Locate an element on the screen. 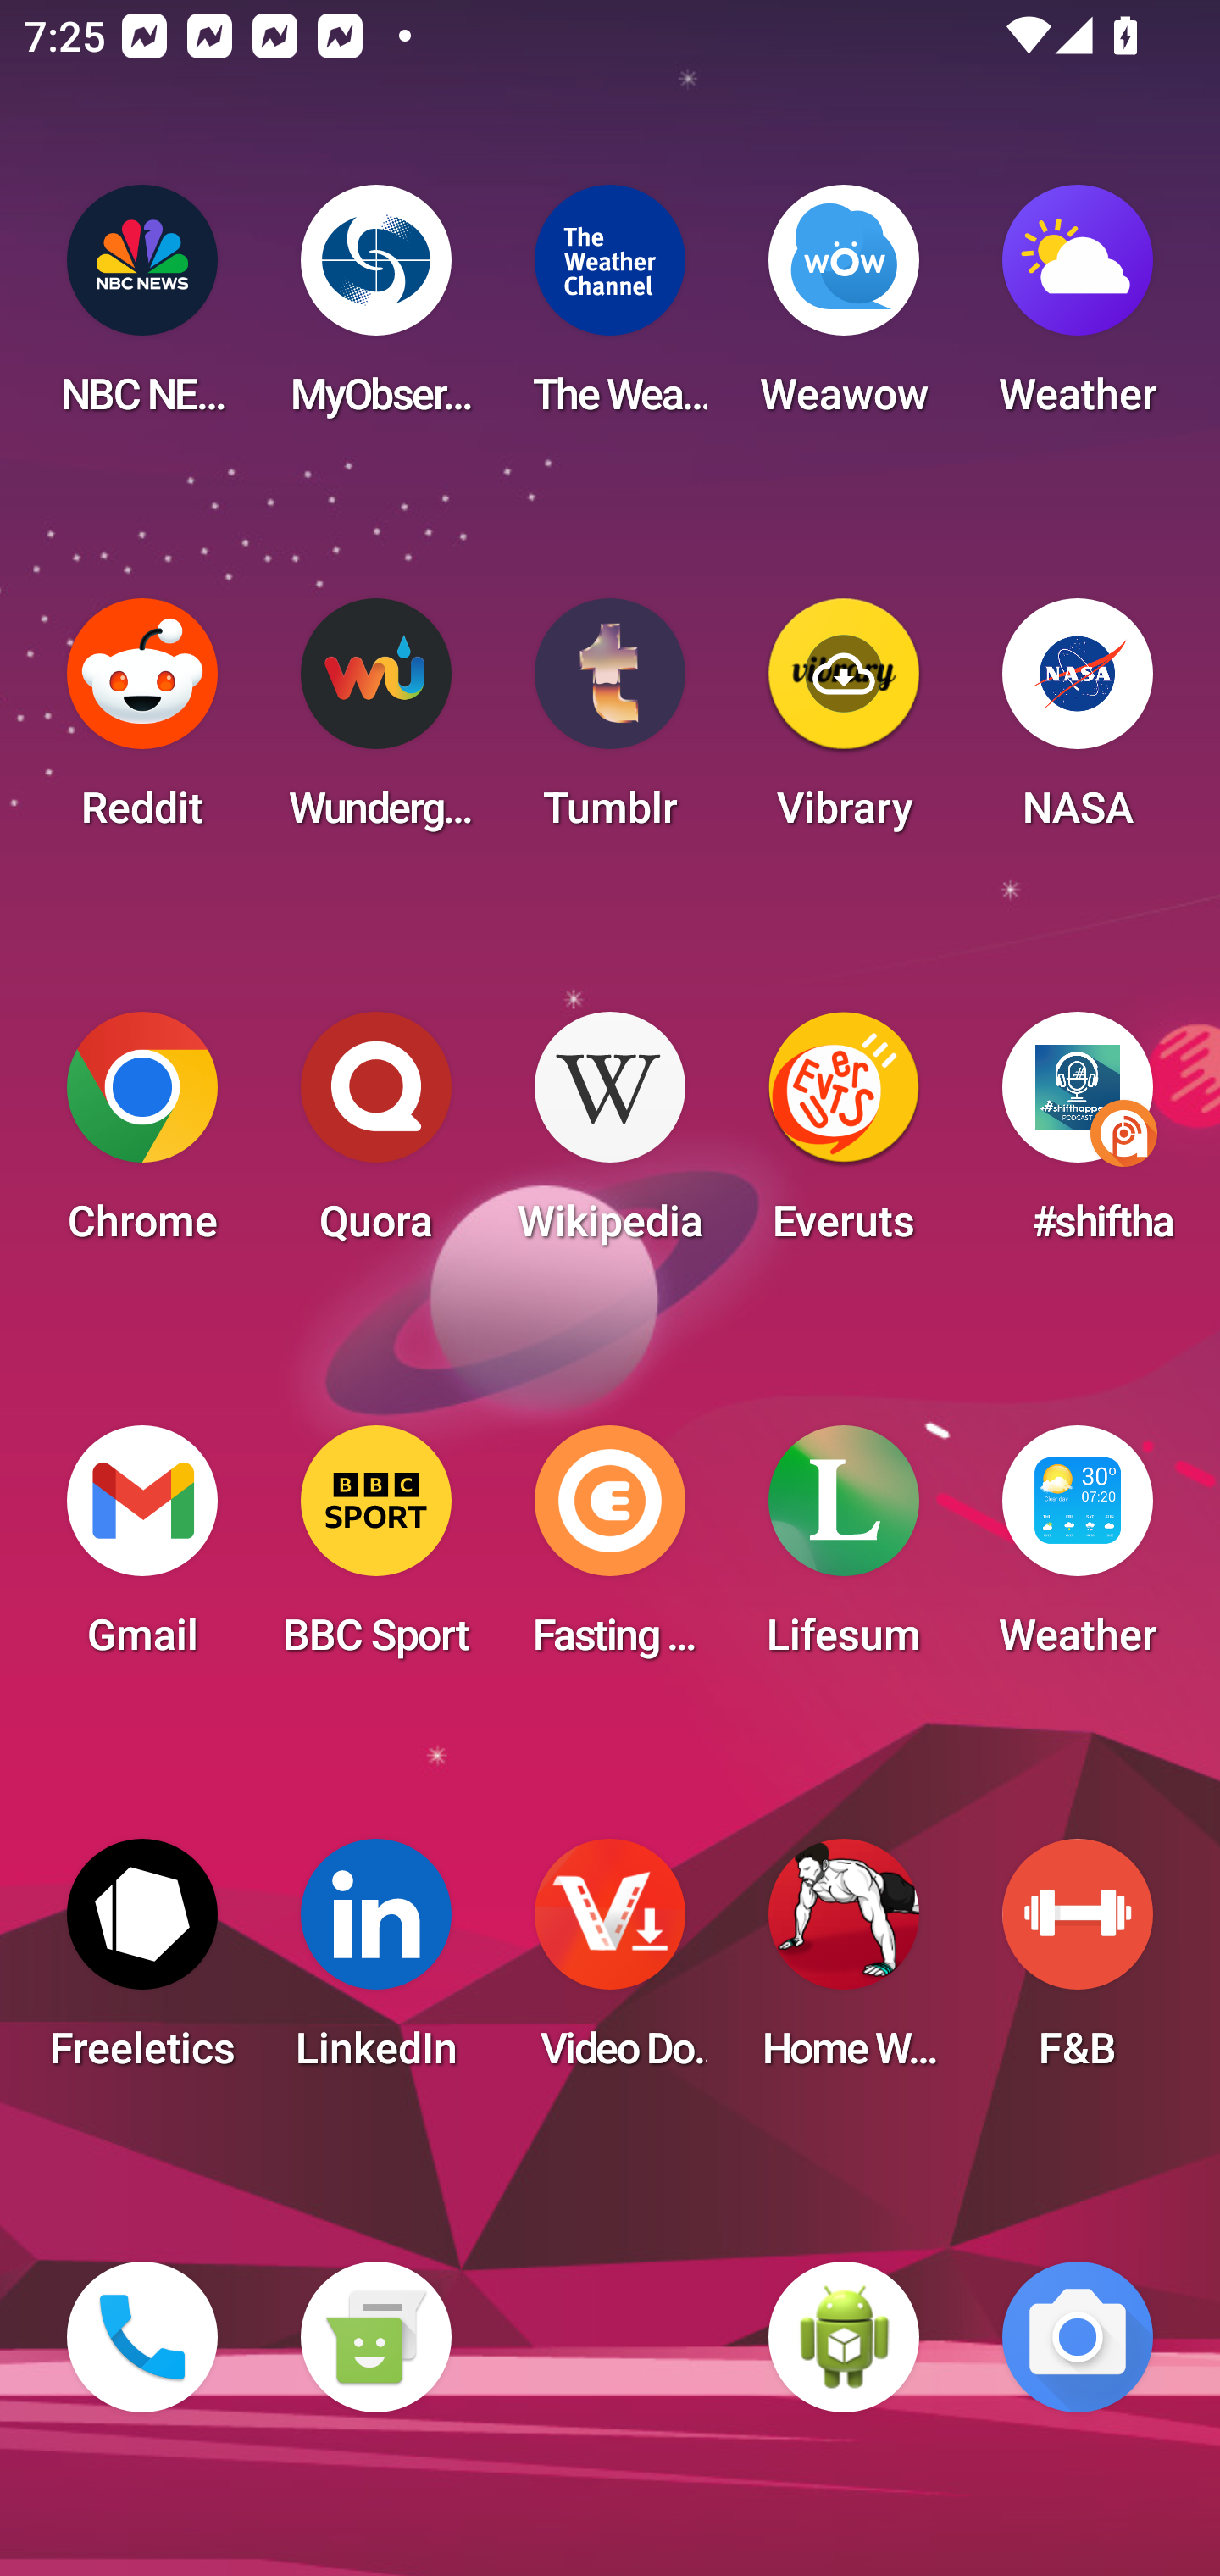  Weawow is located at coordinates (844, 310).